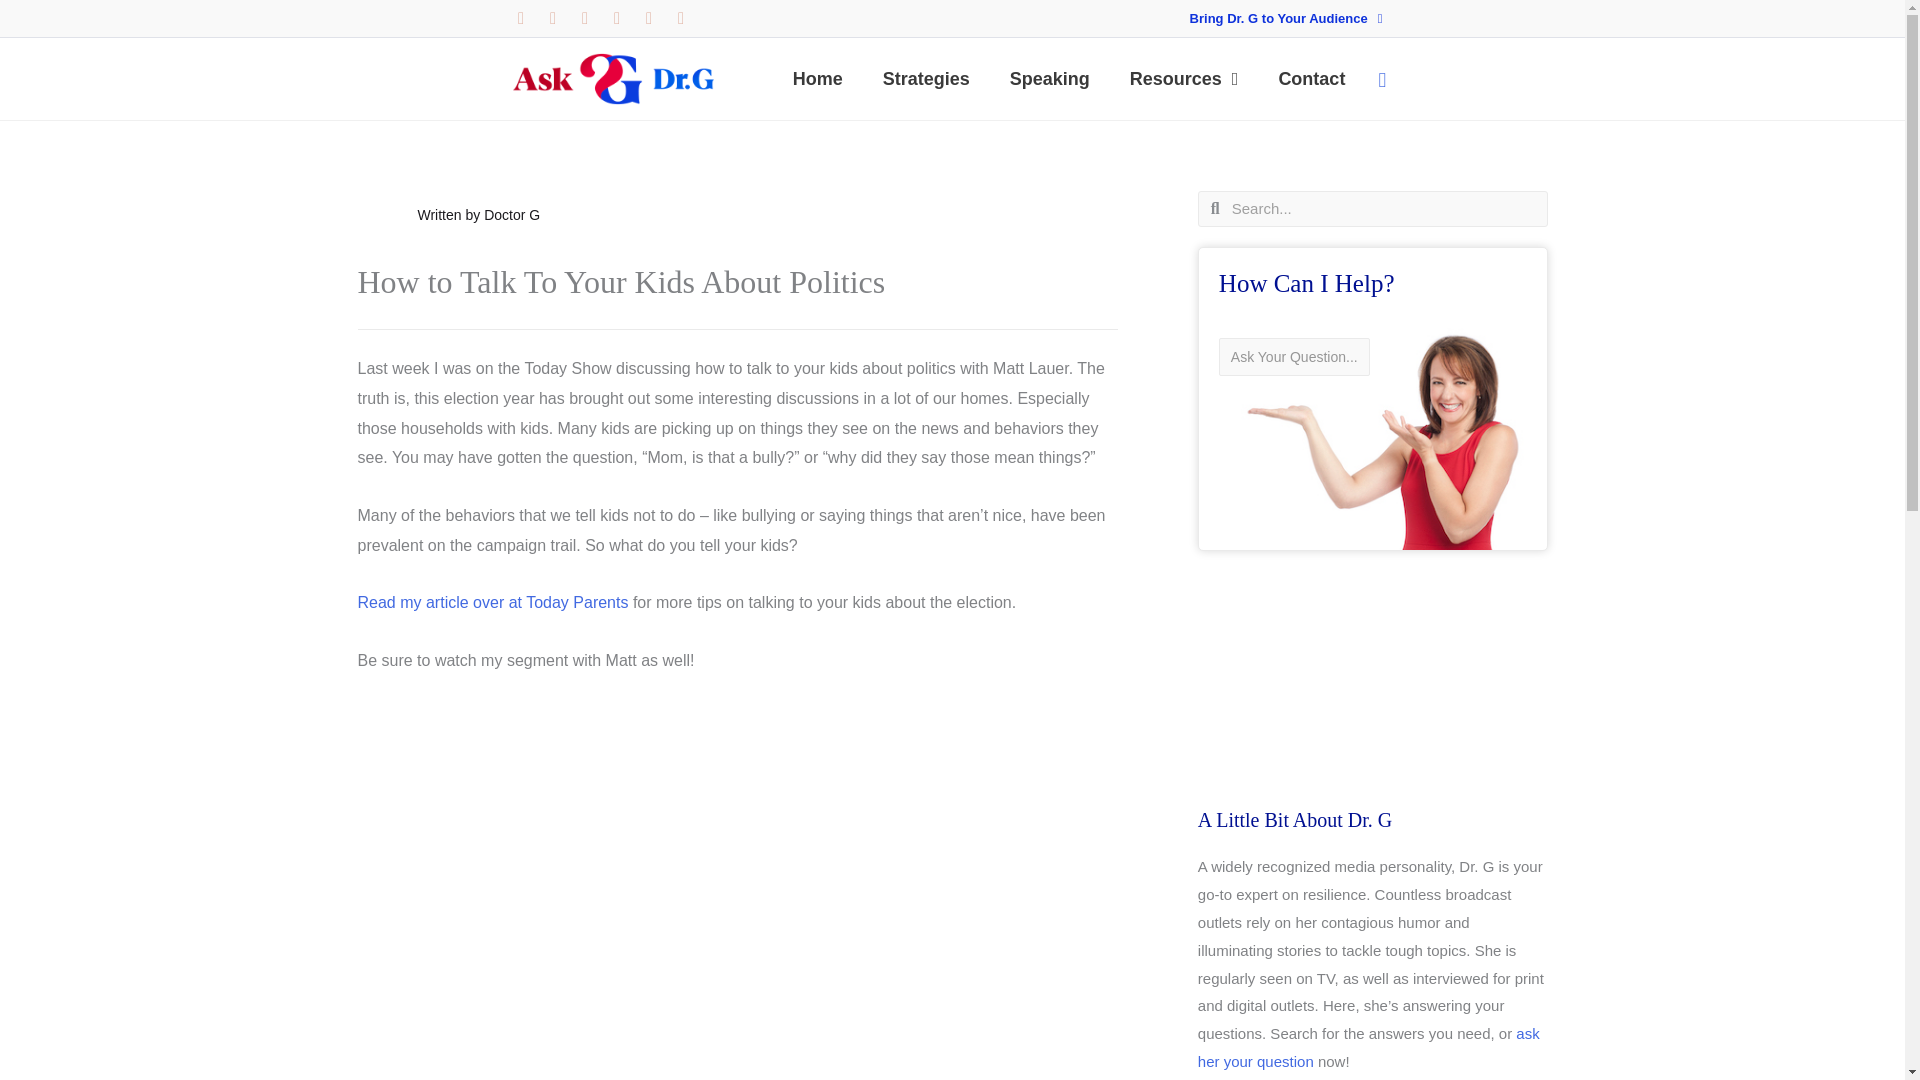 This screenshot has width=1920, height=1080. I want to click on Contact, so click(1311, 78).